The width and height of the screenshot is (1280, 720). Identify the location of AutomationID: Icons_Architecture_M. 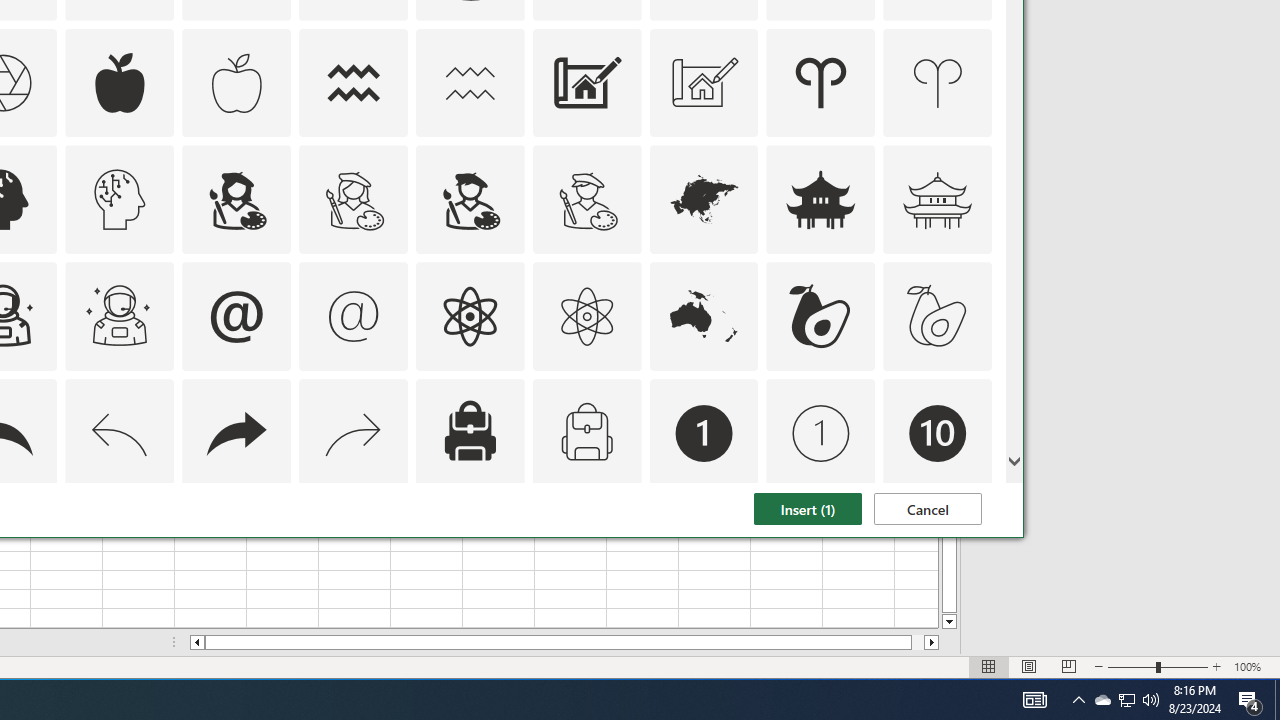
(704, 82).